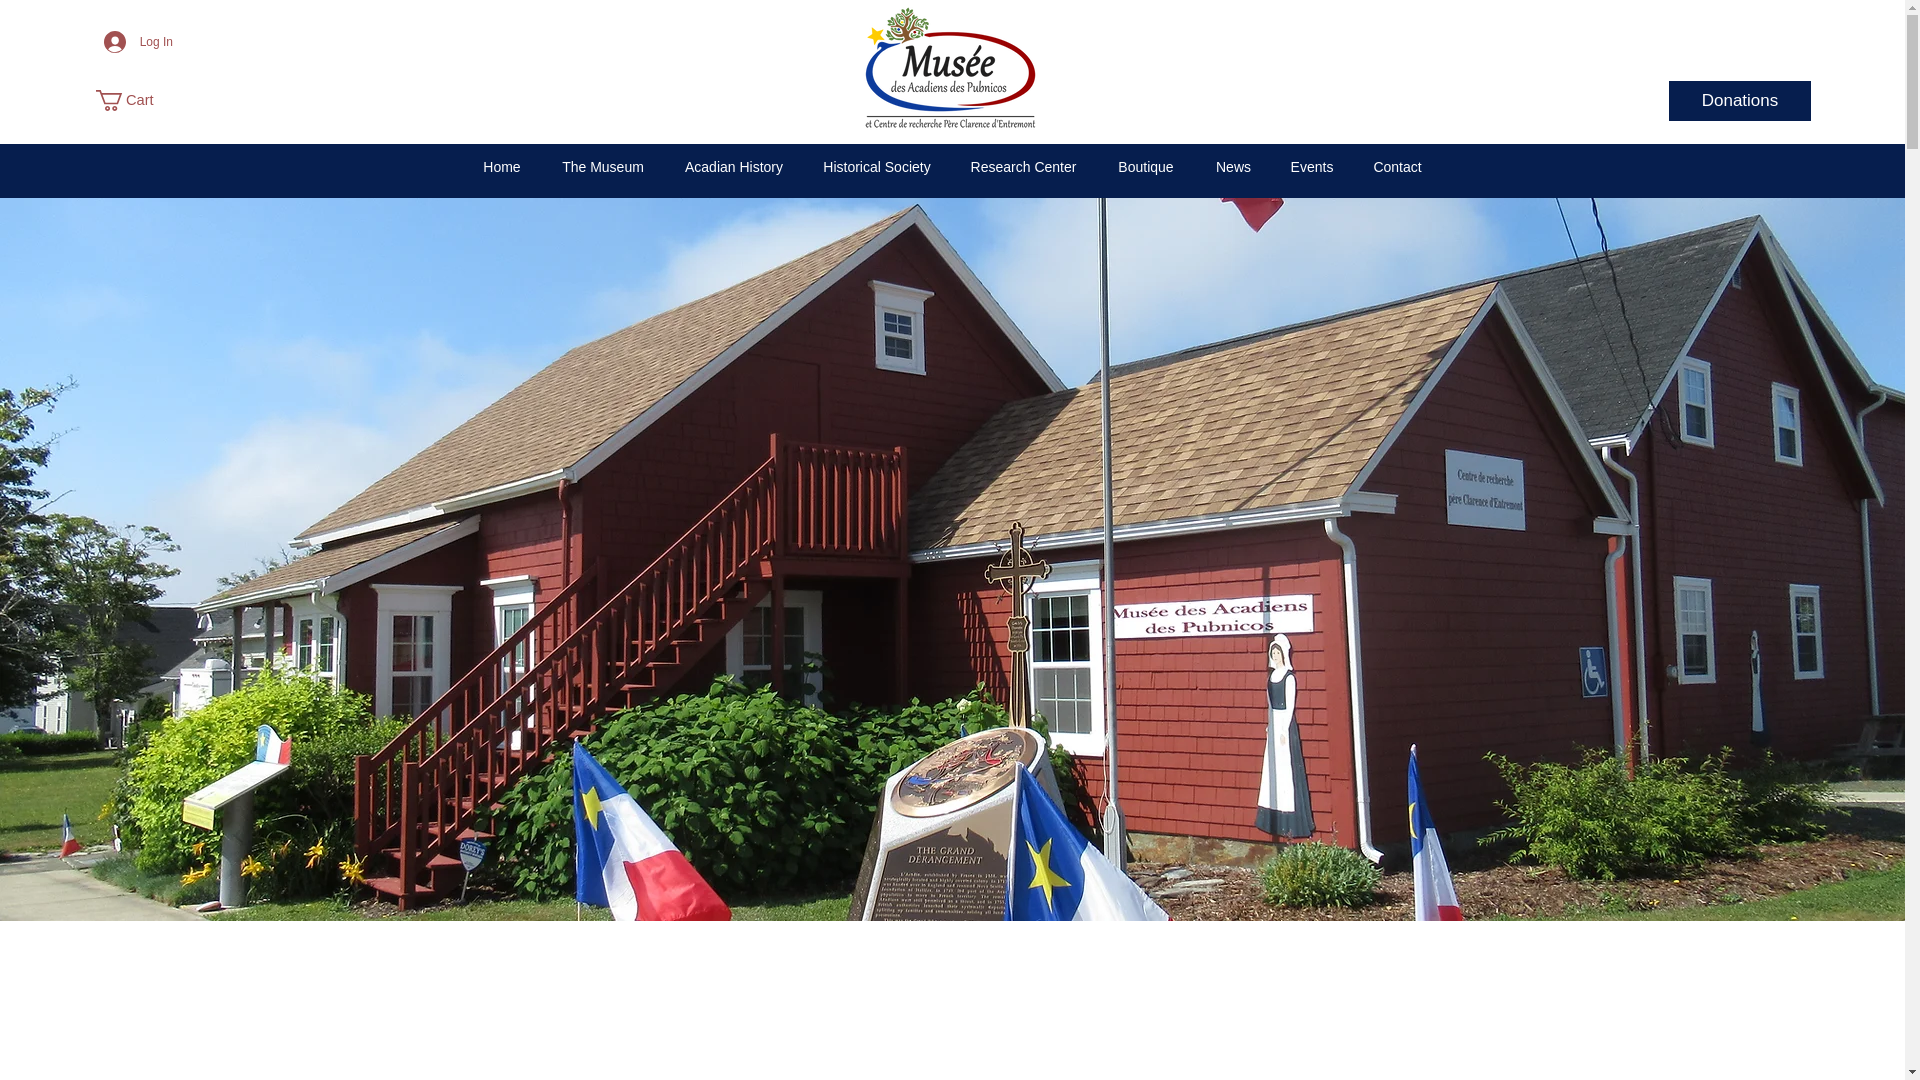 The width and height of the screenshot is (1920, 1080). Describe the element at coordinates (1145, 167) in the screenshot. I see `Boutique` at that location.